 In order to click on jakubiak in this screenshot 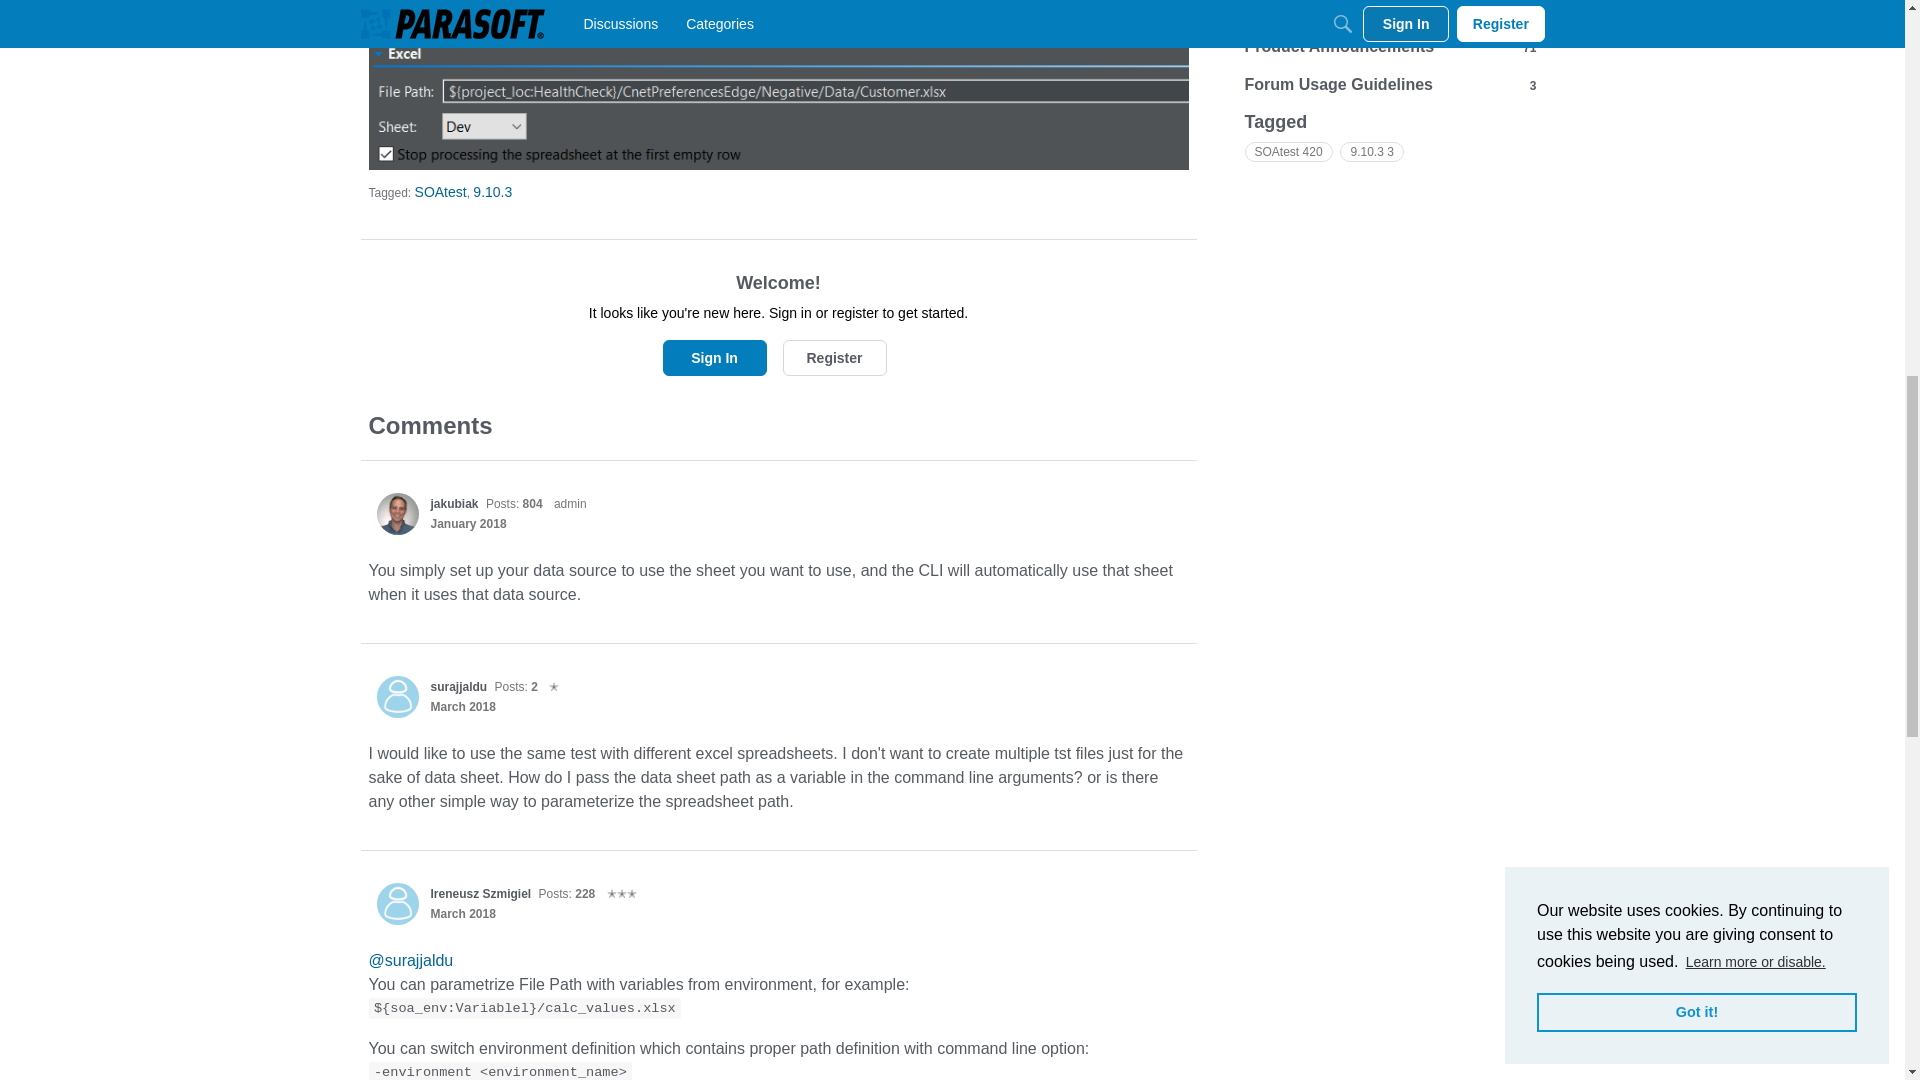, I will do `click(397, 513)`.